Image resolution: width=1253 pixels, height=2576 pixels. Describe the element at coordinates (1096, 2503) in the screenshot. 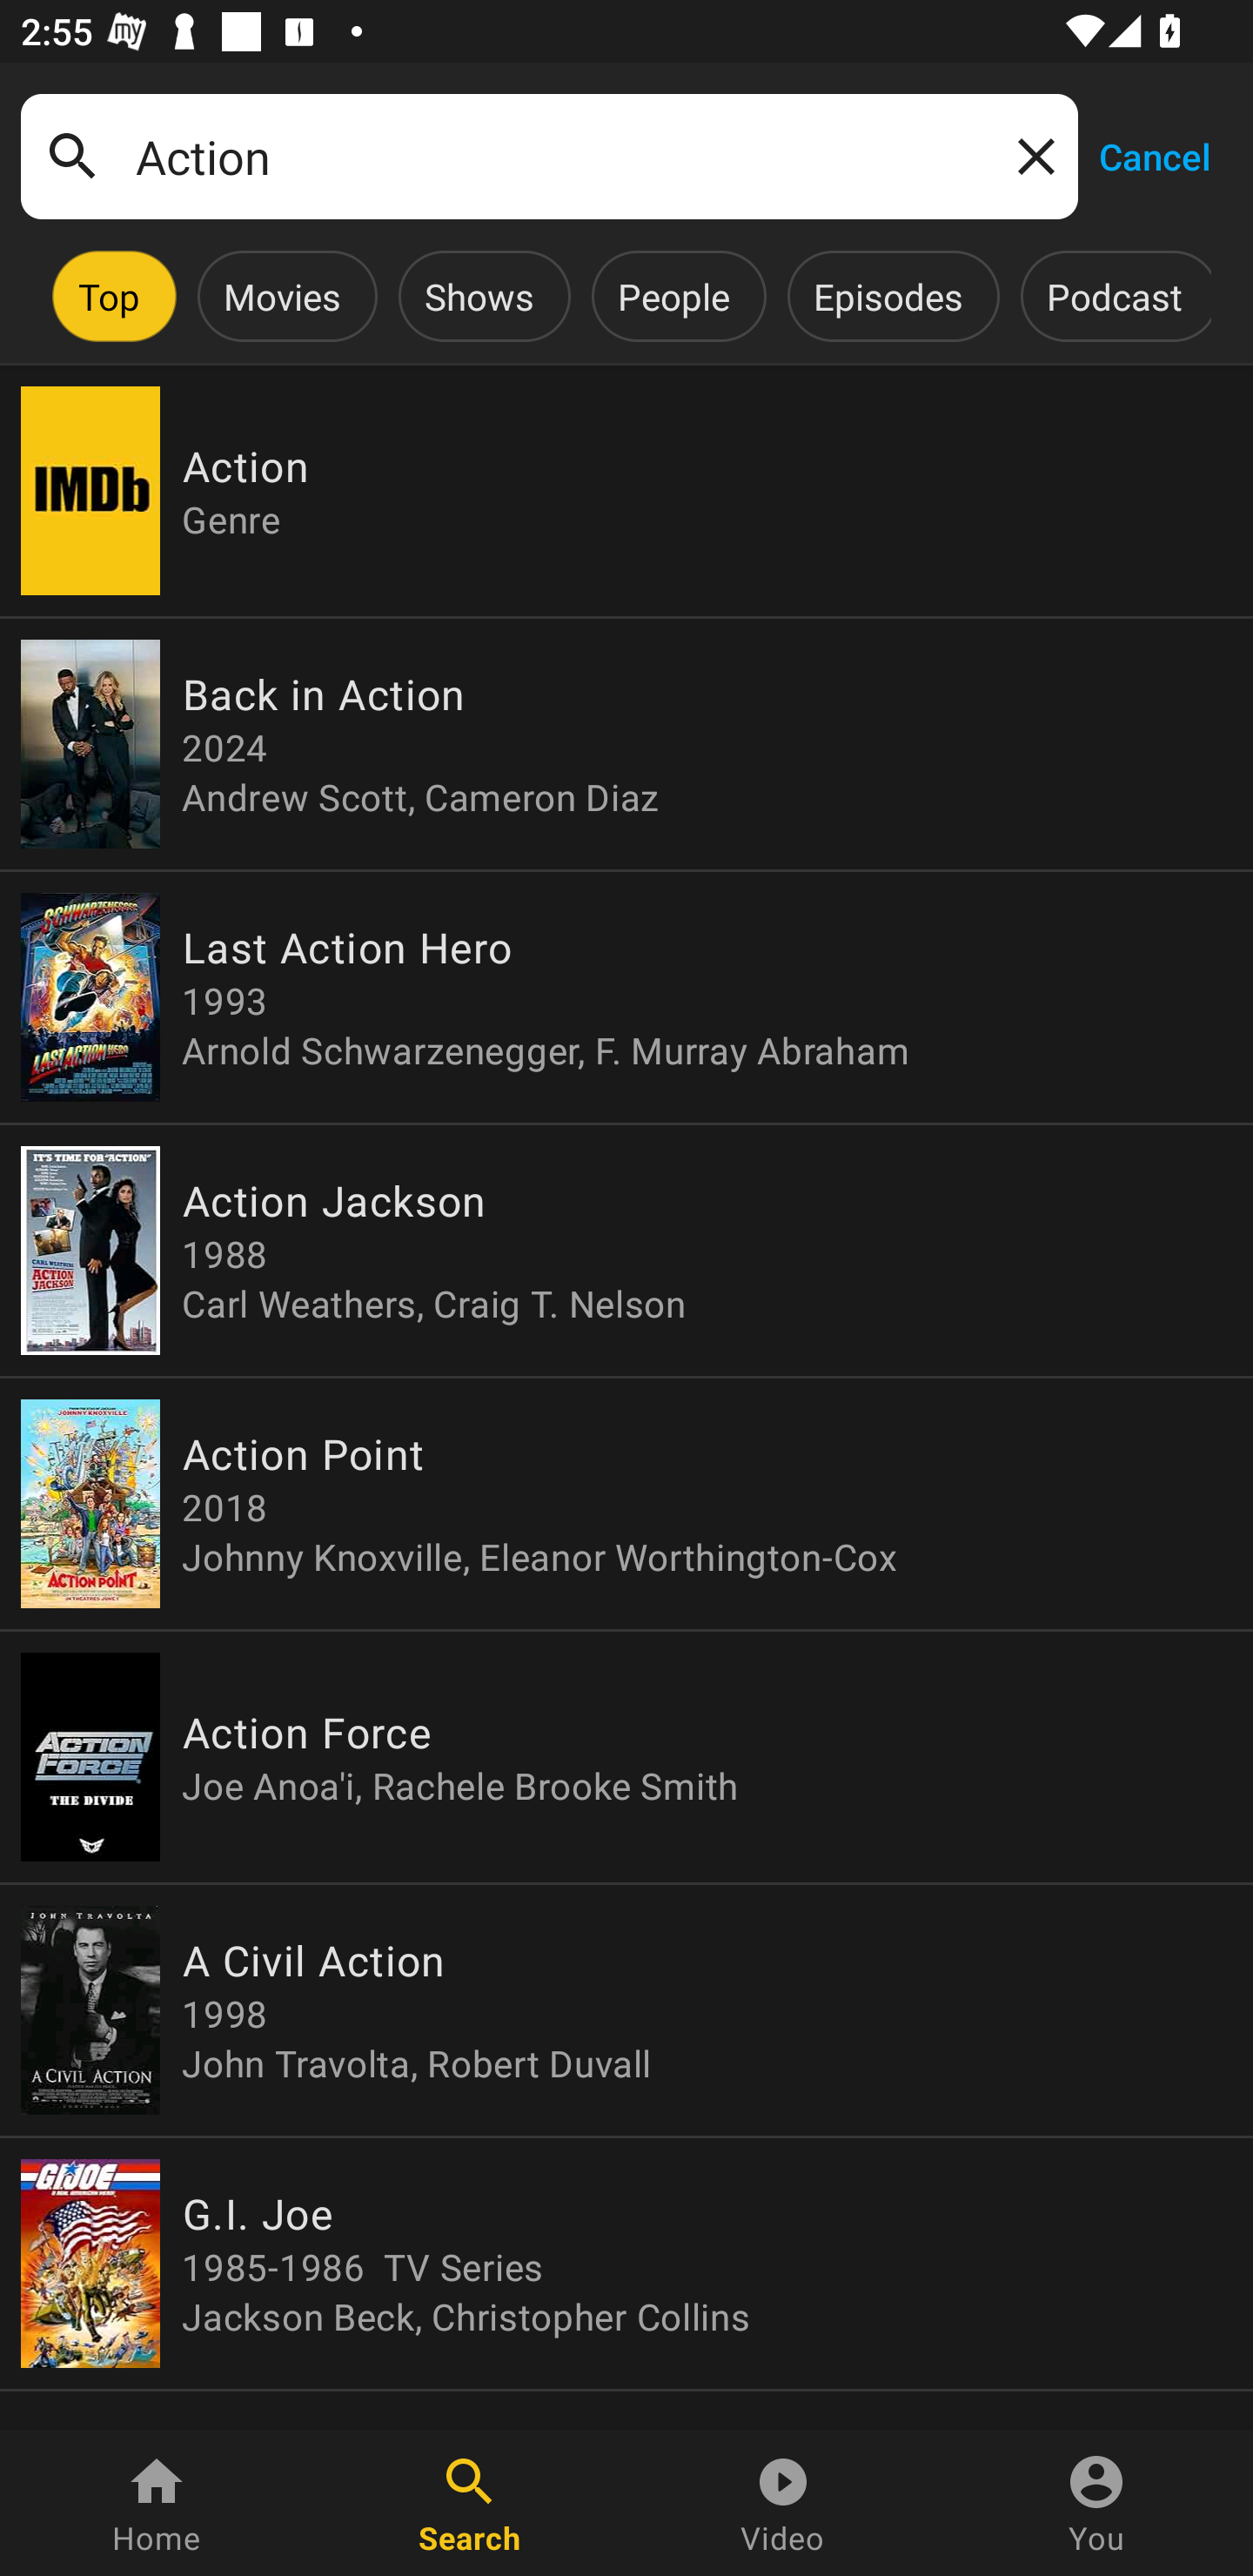

I see `You` at that location.